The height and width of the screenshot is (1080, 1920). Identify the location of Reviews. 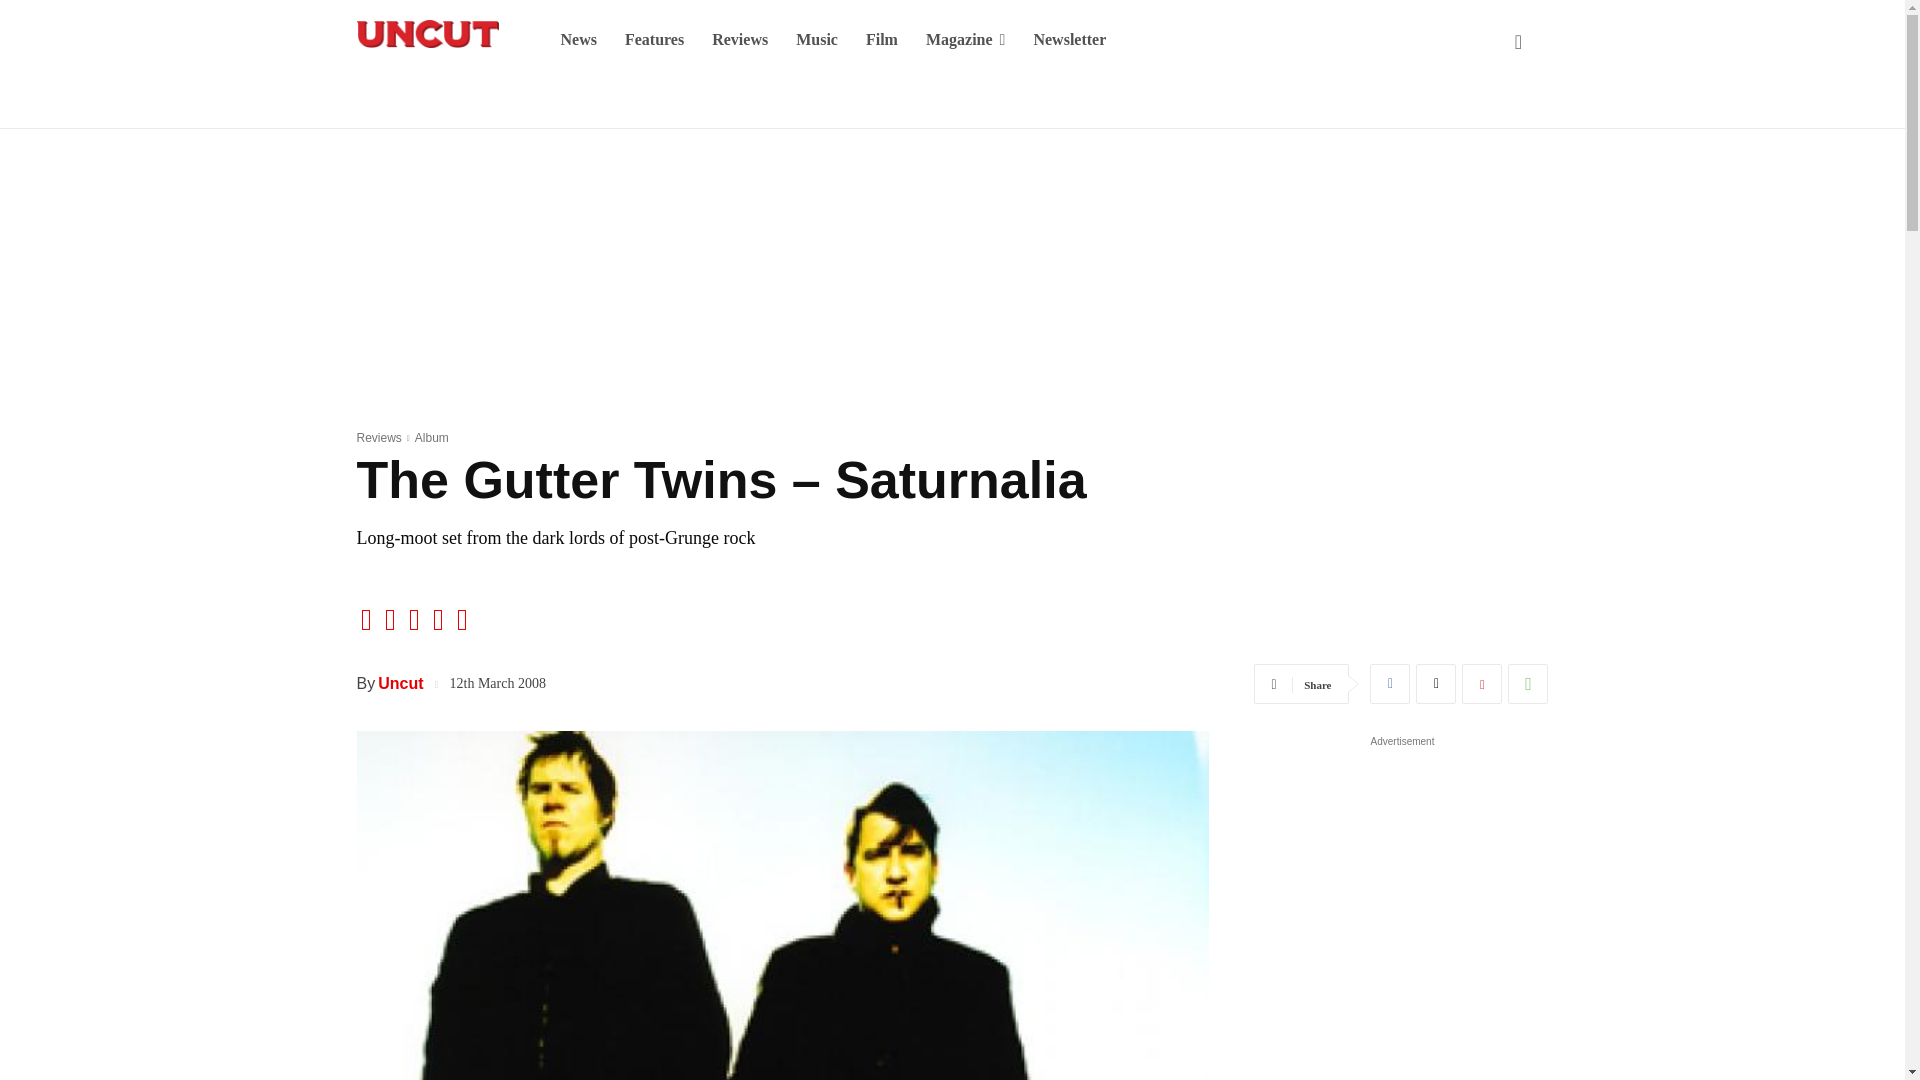
(740, 40).